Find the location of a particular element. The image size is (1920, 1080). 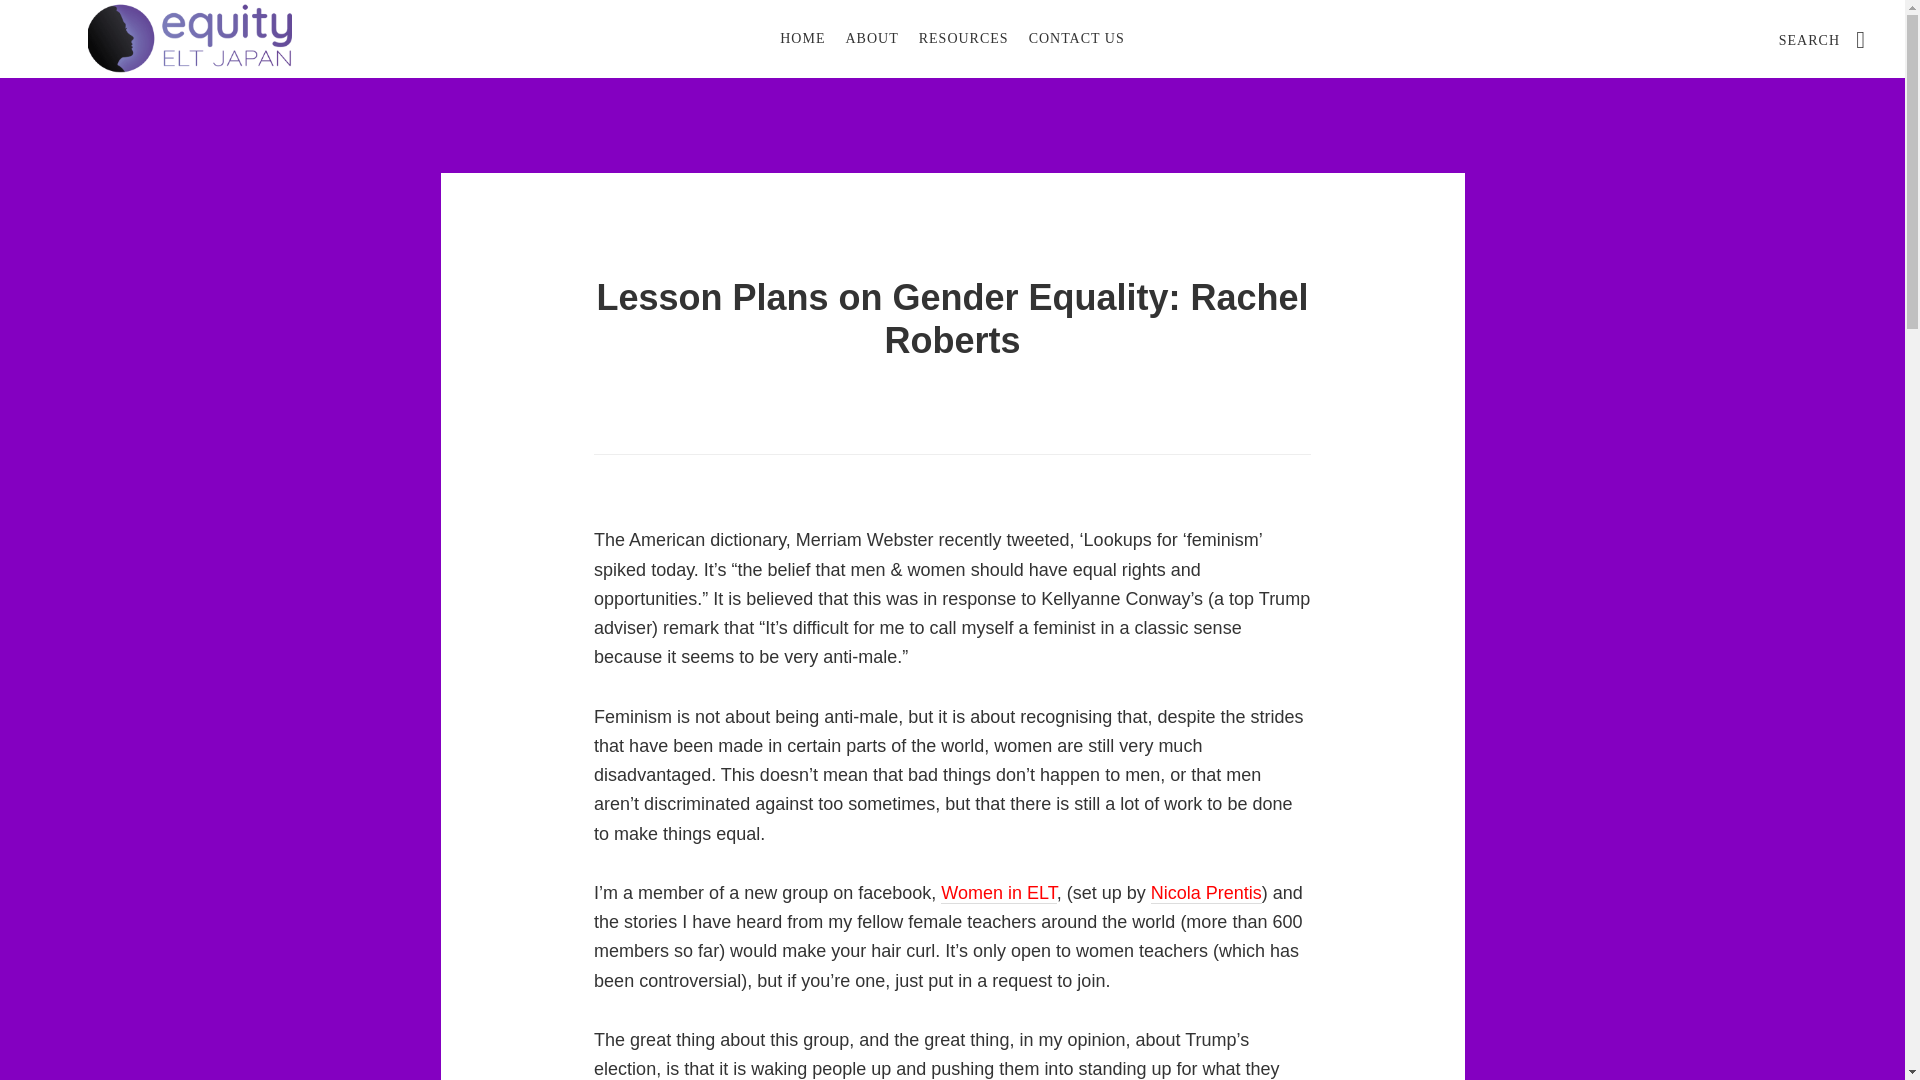

CONTACT US is located at coordinates (1076, 38).